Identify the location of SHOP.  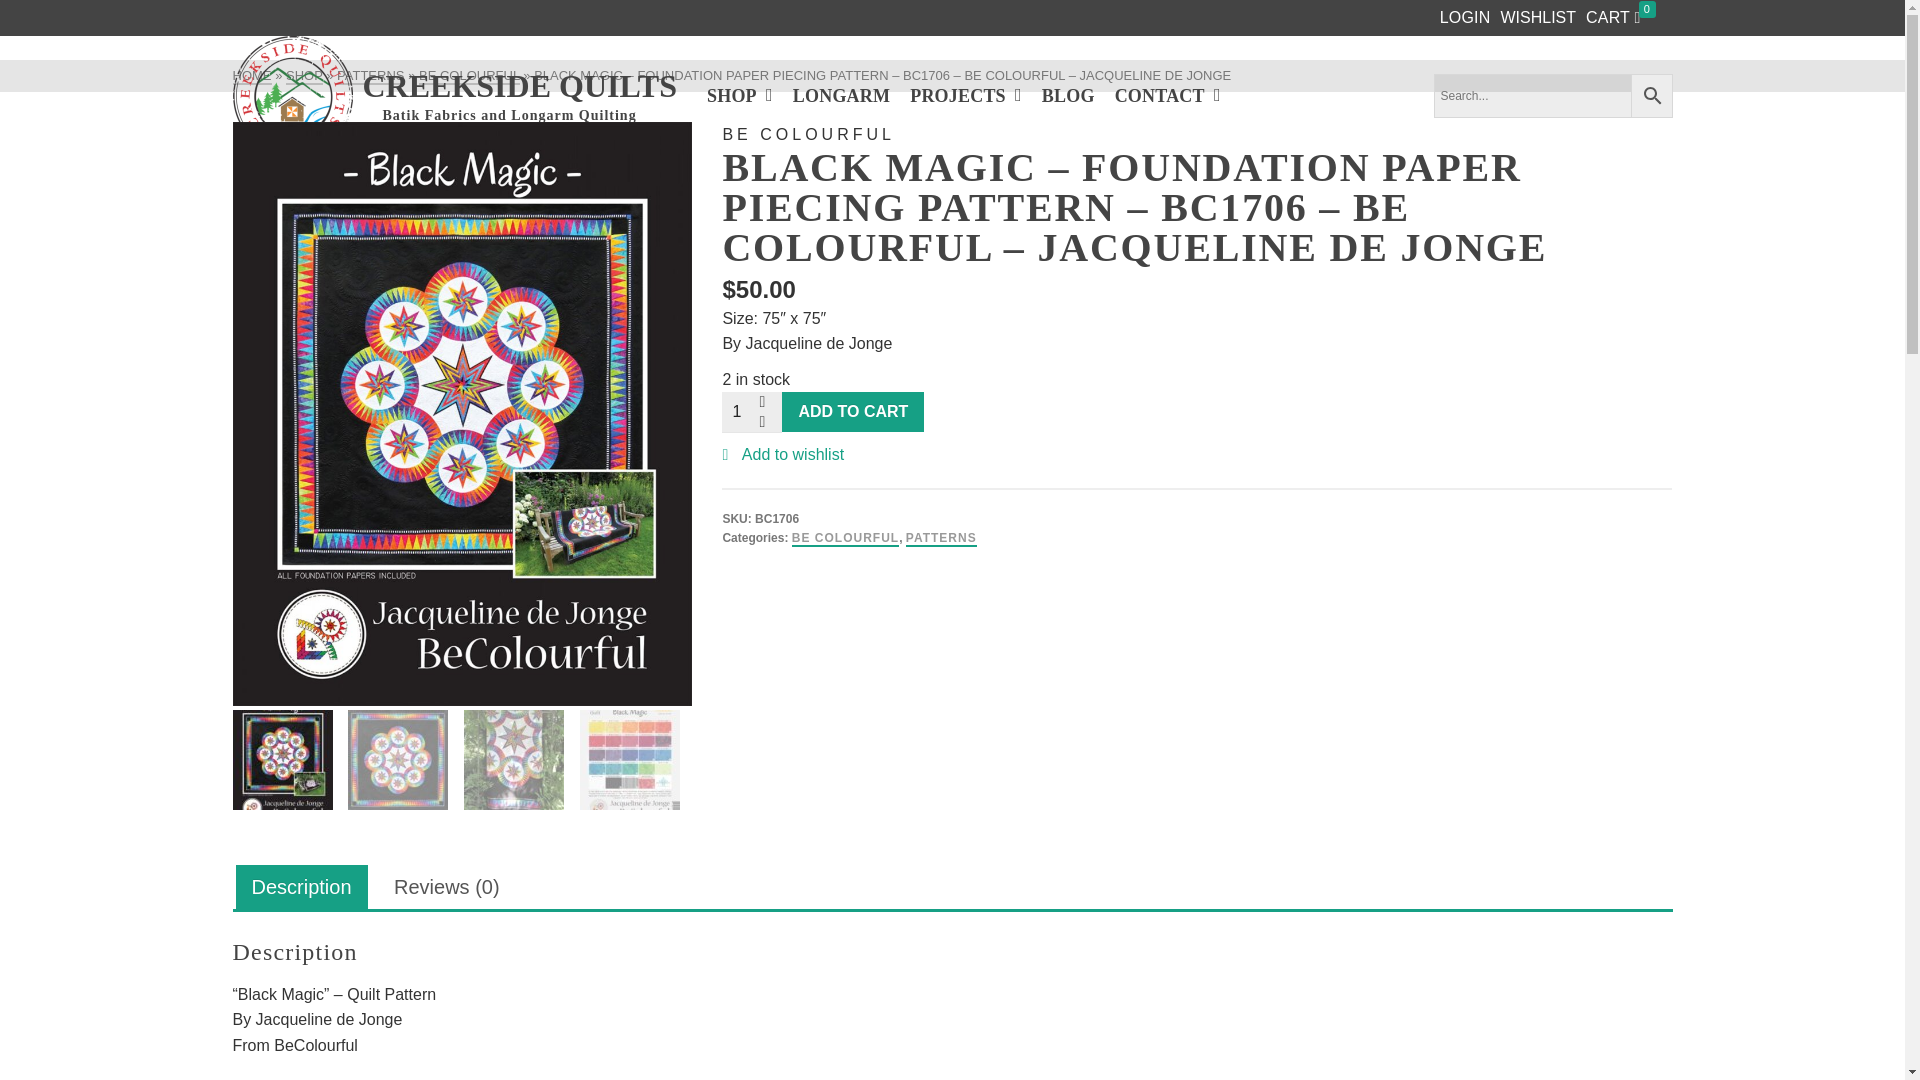
(304, 76).